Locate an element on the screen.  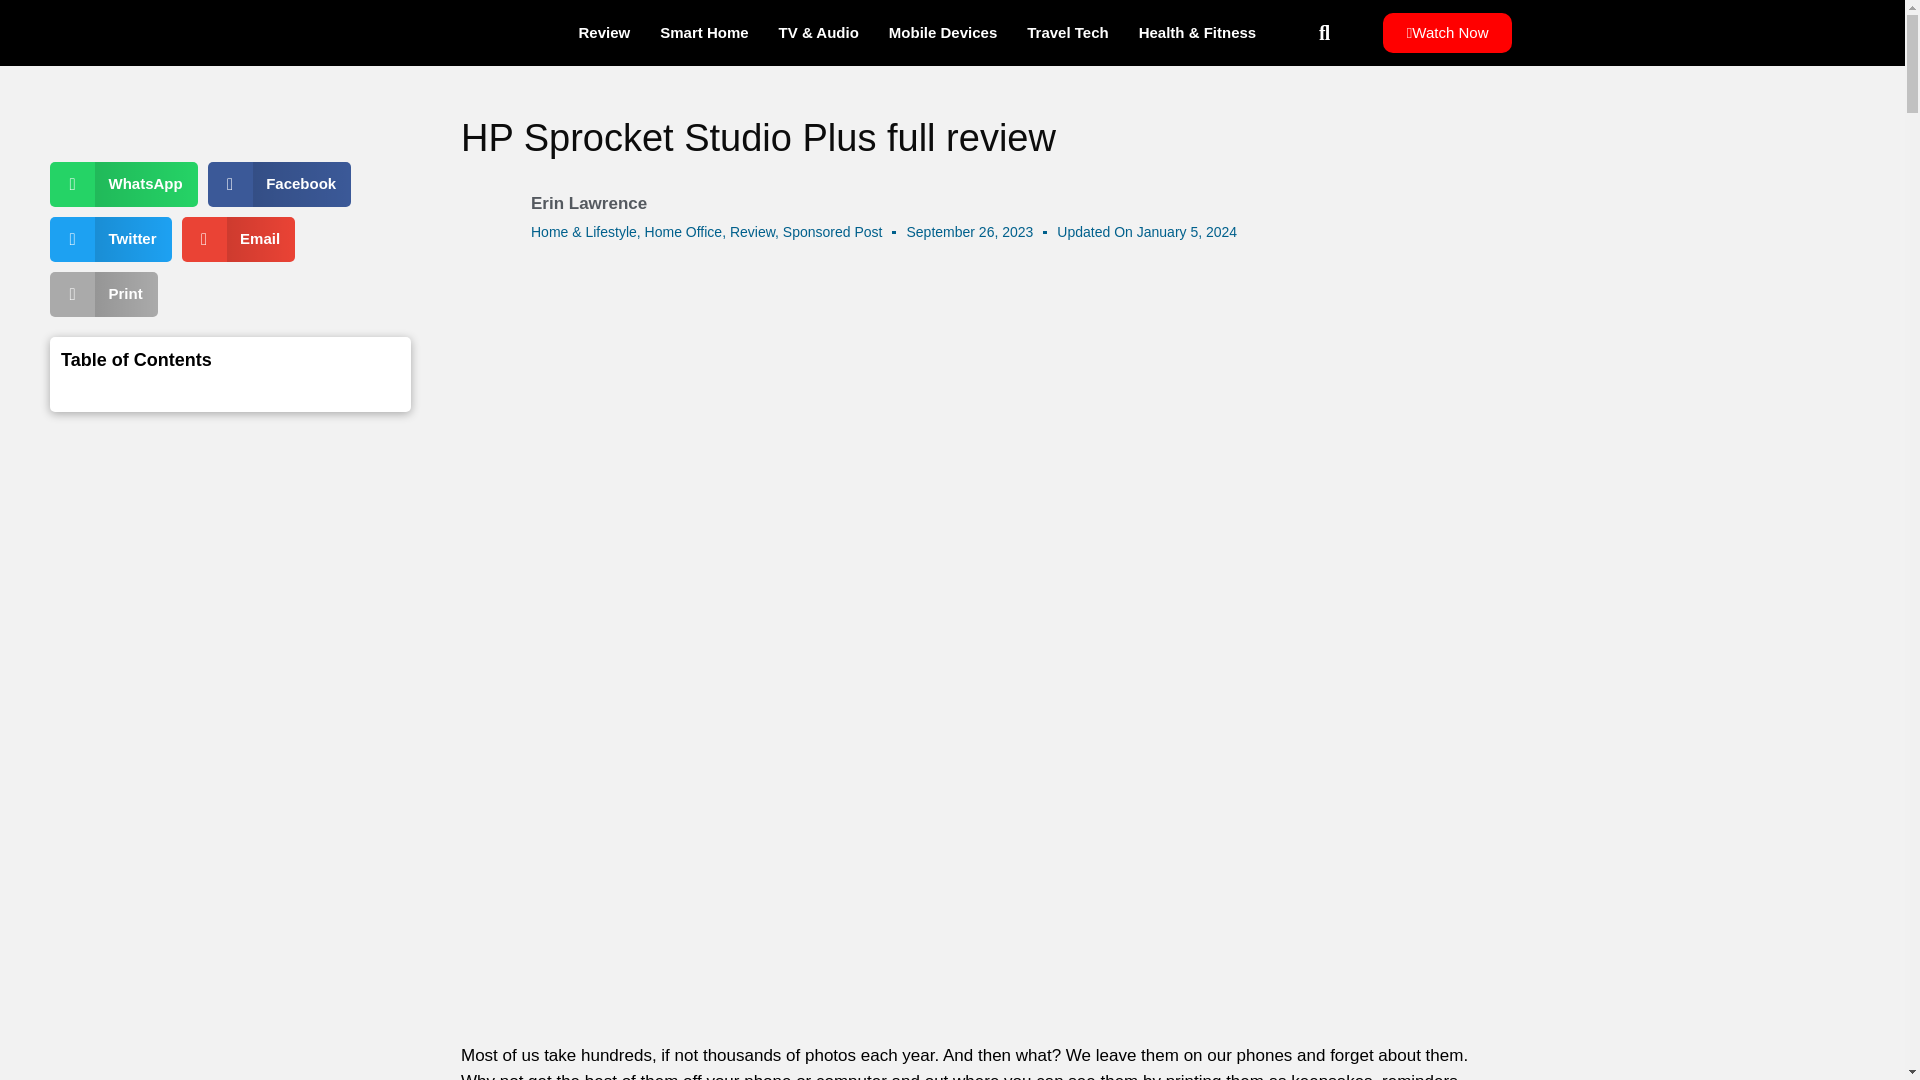
Review is located at coordinates (604, 32).